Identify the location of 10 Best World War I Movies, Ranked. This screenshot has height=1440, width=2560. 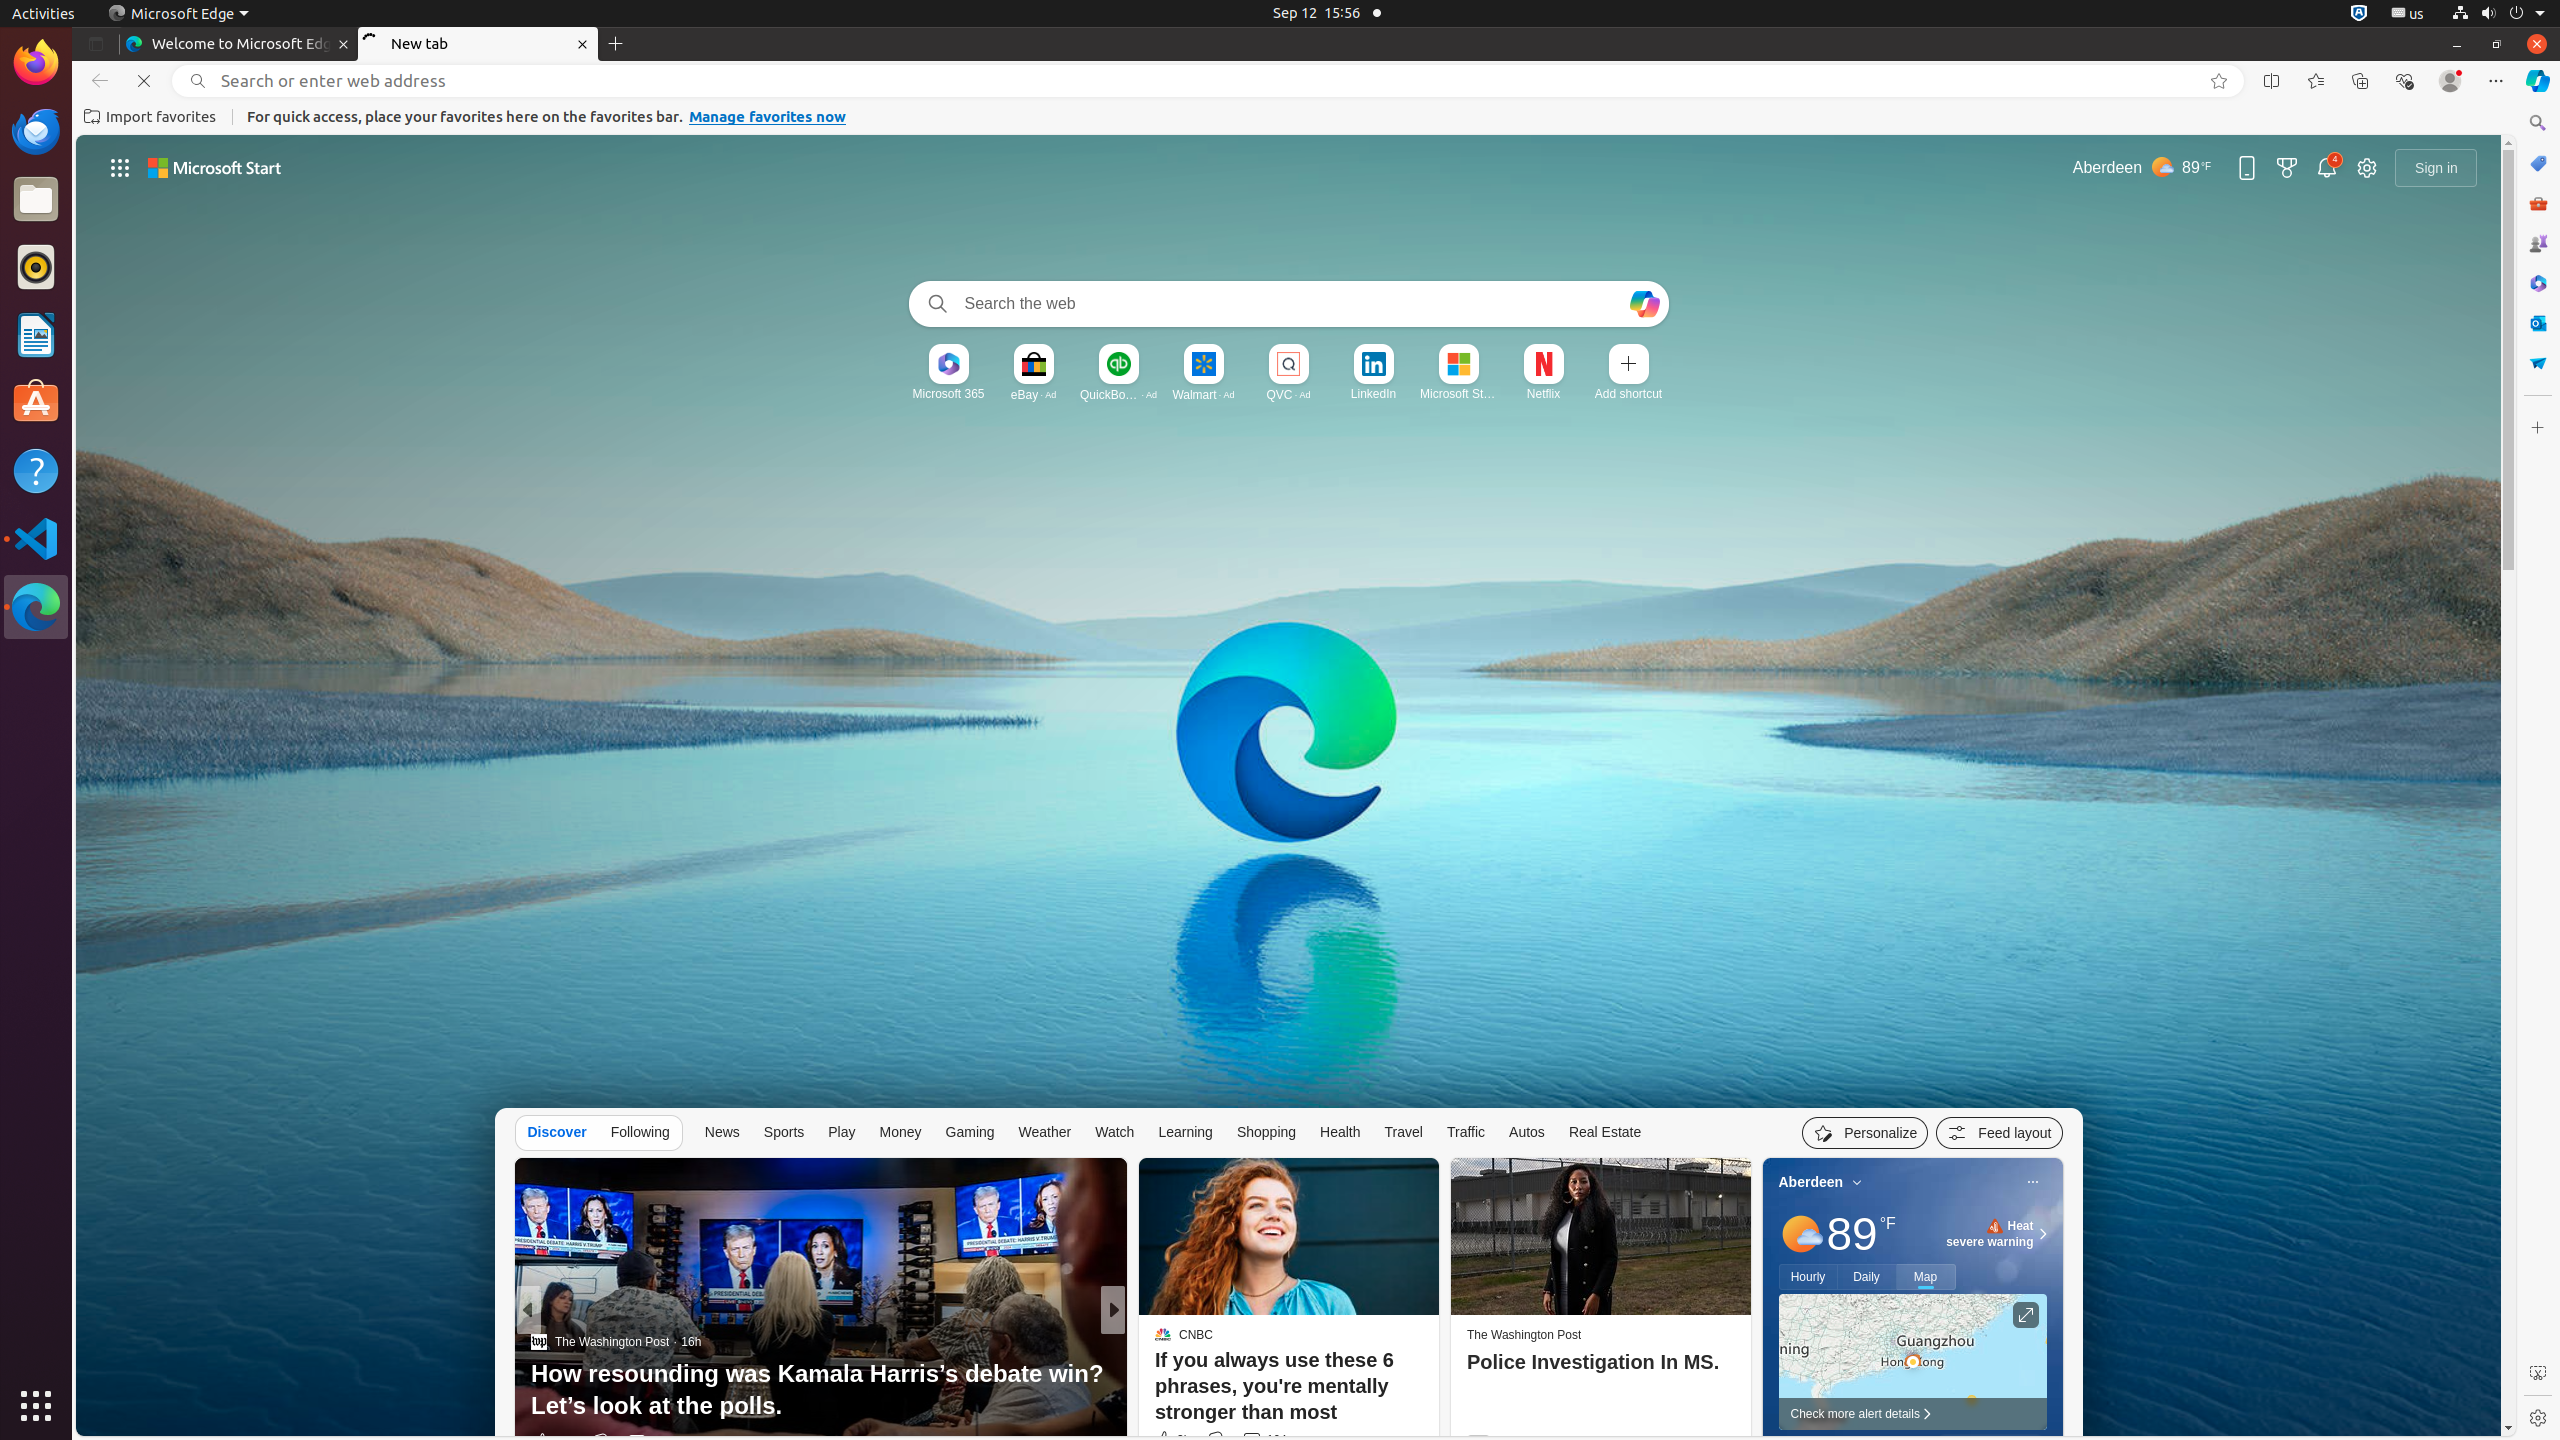
(1436, 1406).